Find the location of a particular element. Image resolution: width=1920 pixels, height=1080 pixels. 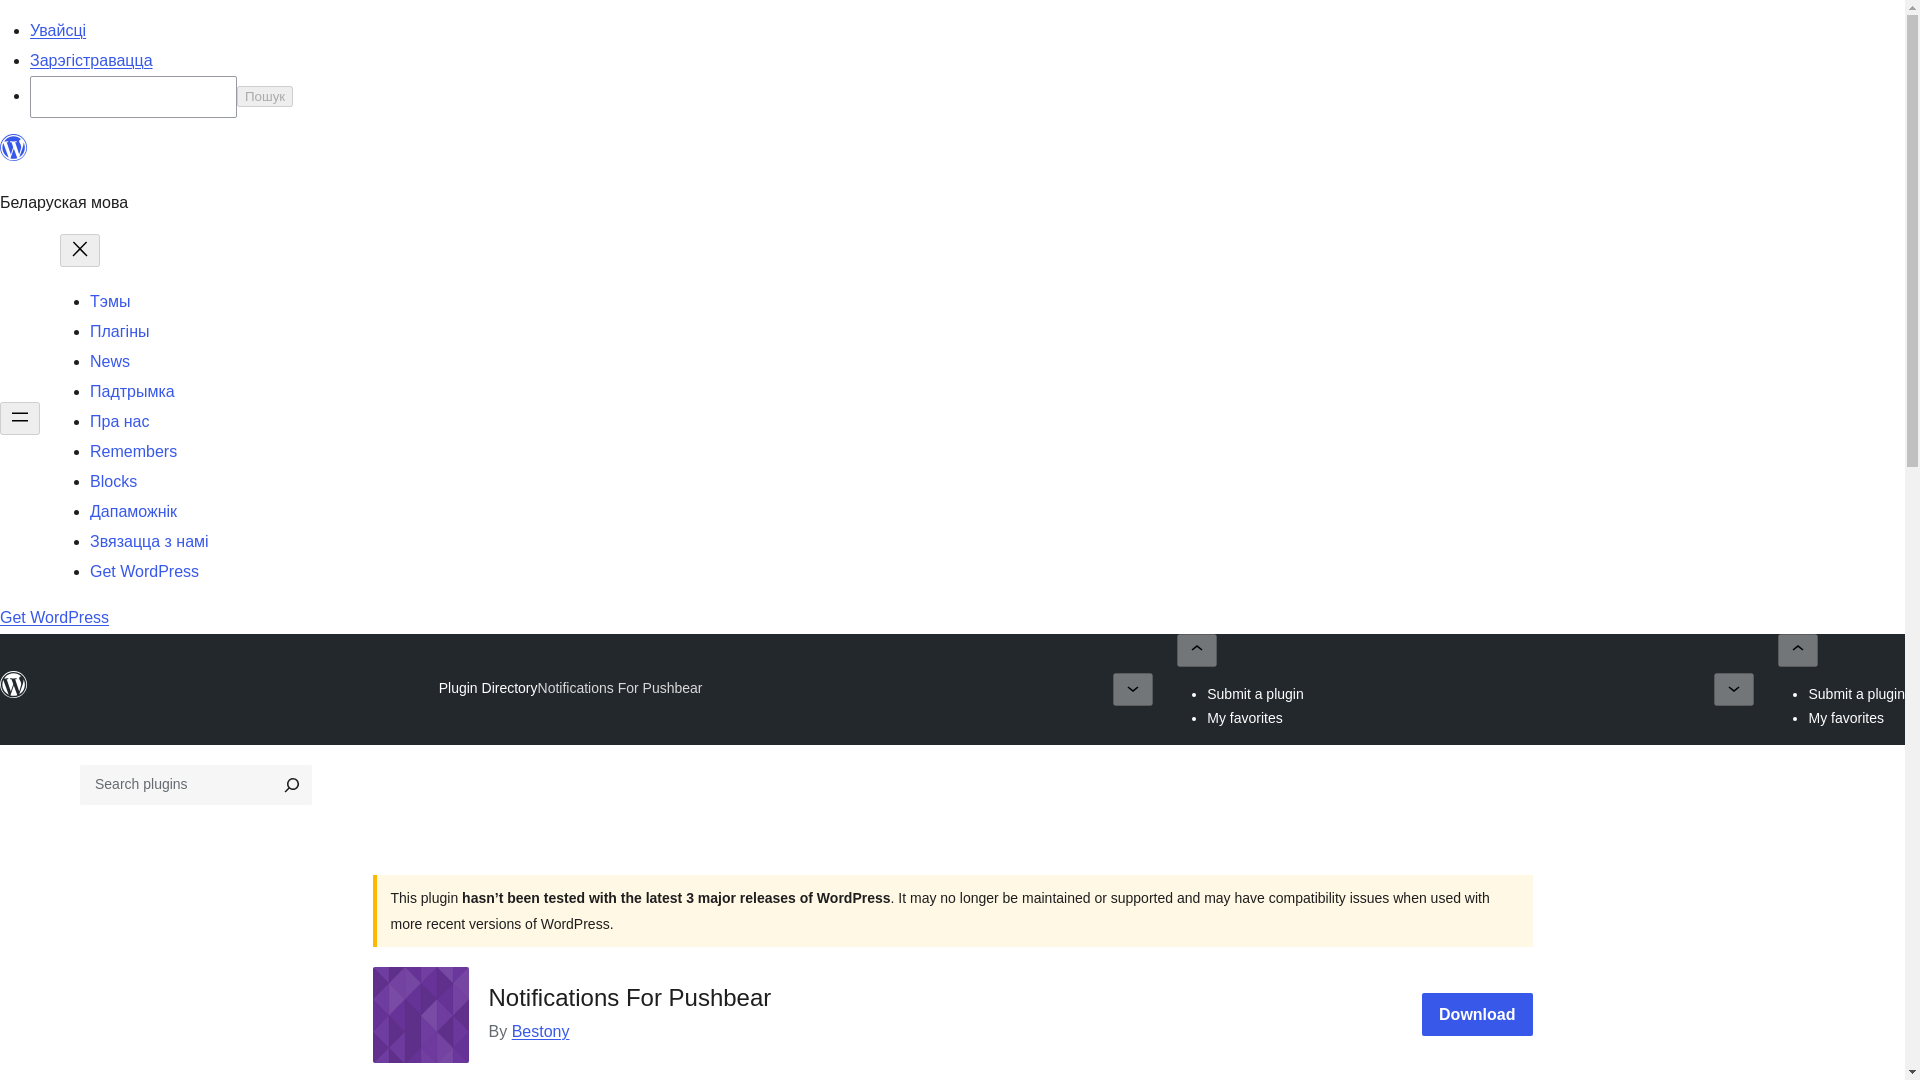

Notifications For Pushbear is located at coordinates (620, 688).